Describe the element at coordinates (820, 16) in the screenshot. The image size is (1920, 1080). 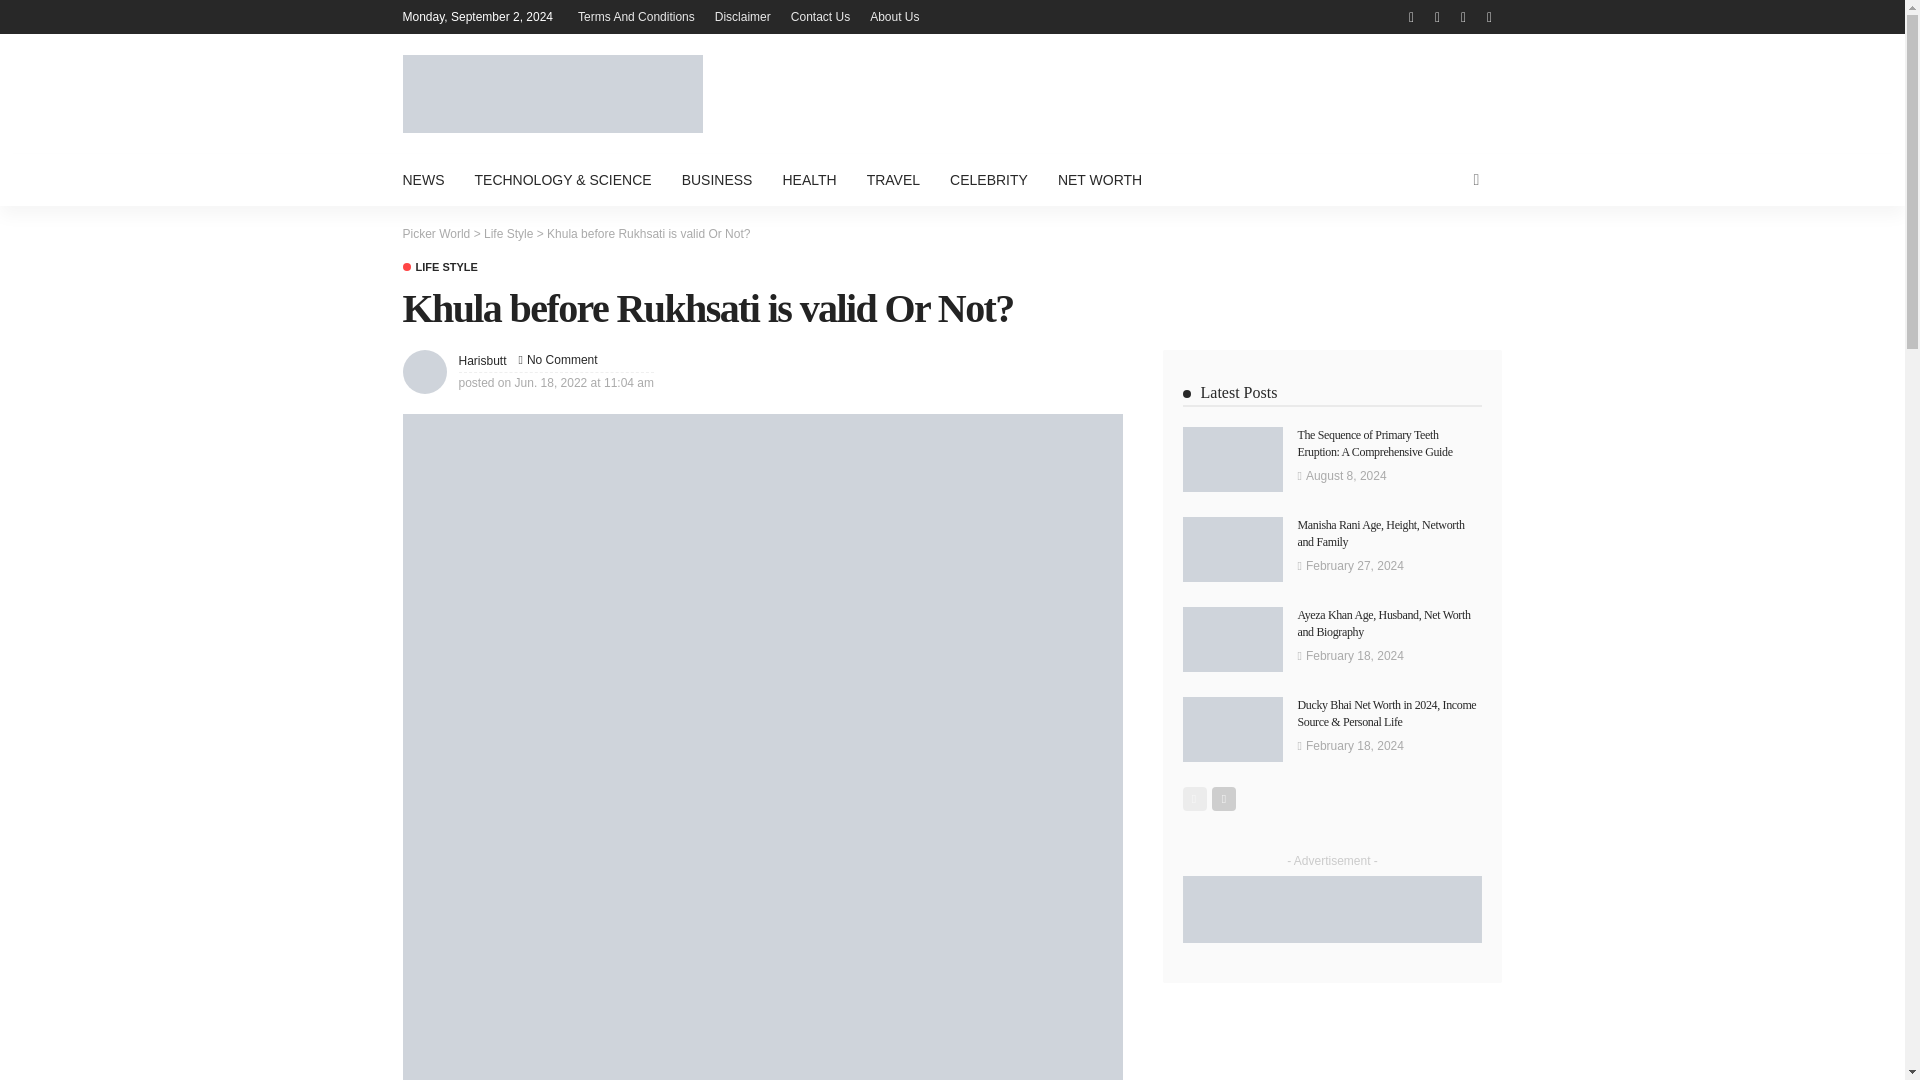
I see `Contact Us` at that location.